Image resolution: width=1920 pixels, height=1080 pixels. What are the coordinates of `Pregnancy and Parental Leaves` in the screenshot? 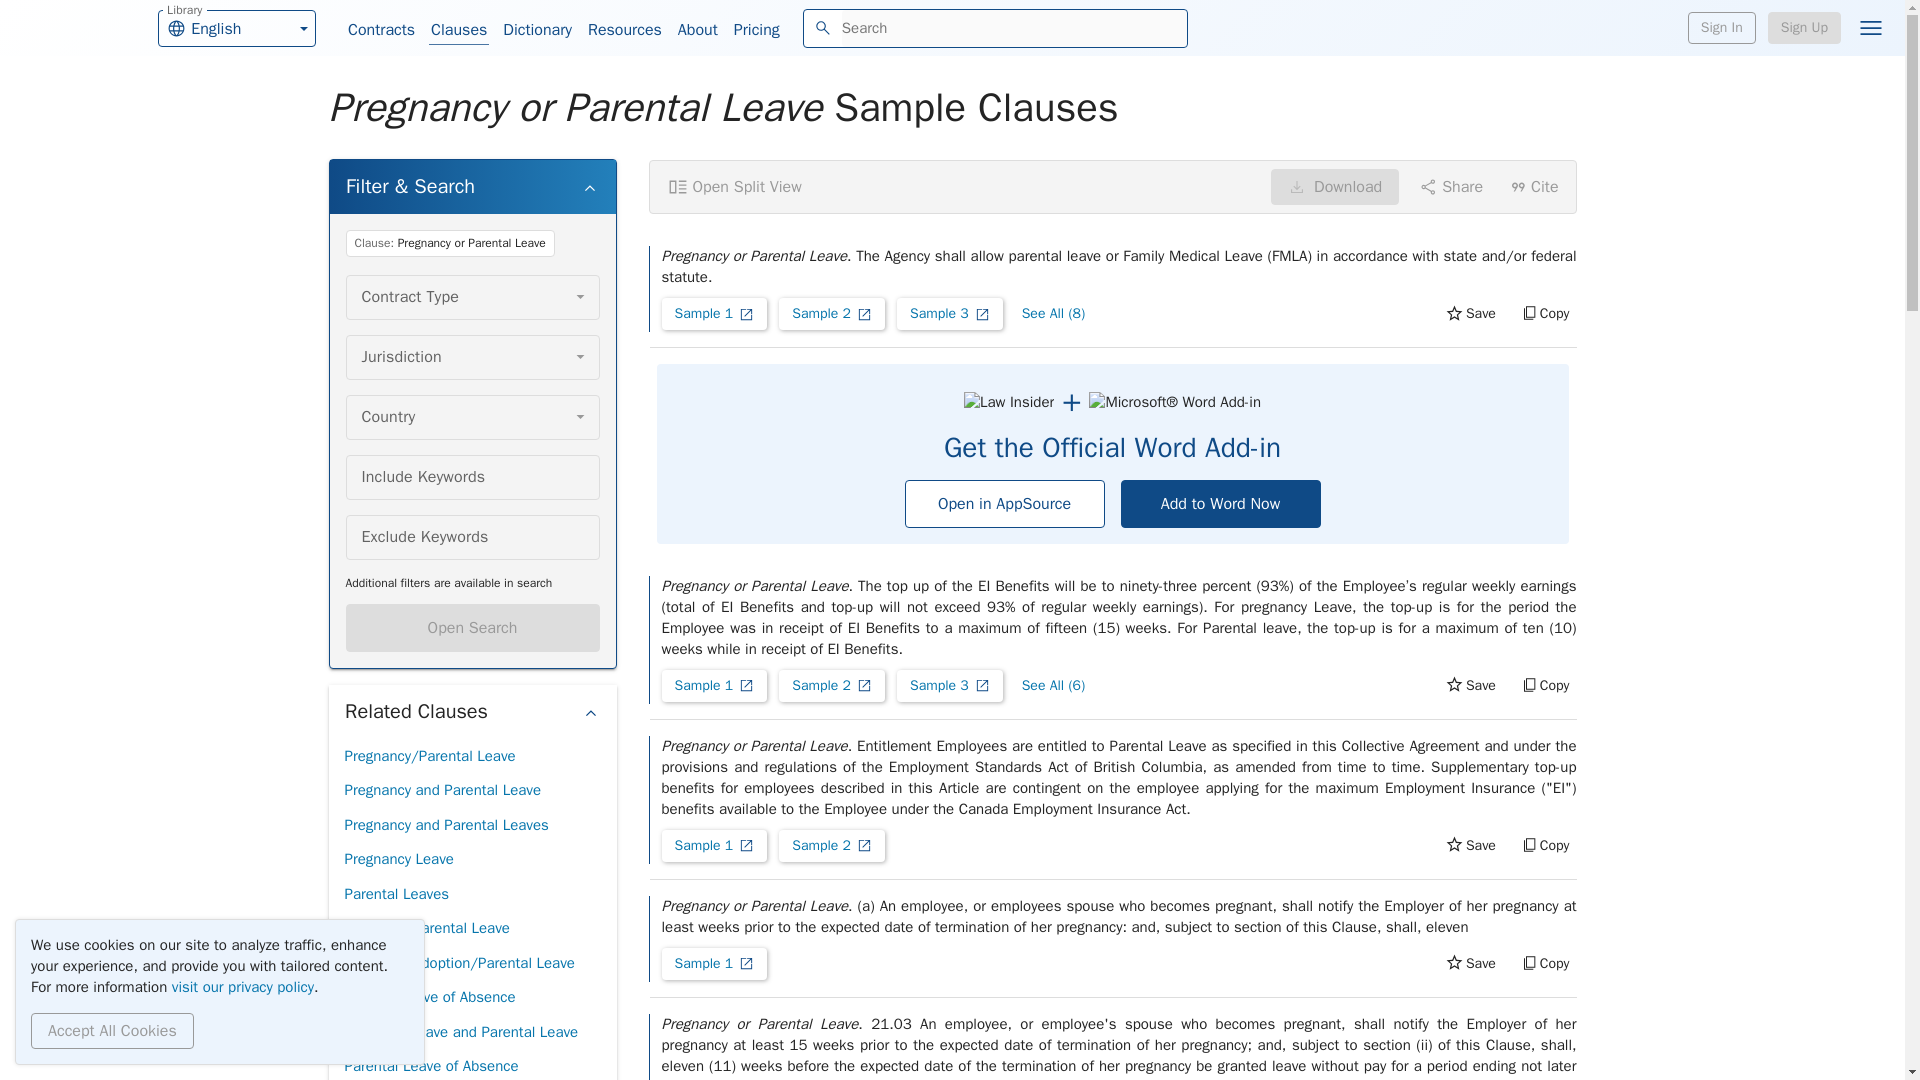 It's located at (445, 825).